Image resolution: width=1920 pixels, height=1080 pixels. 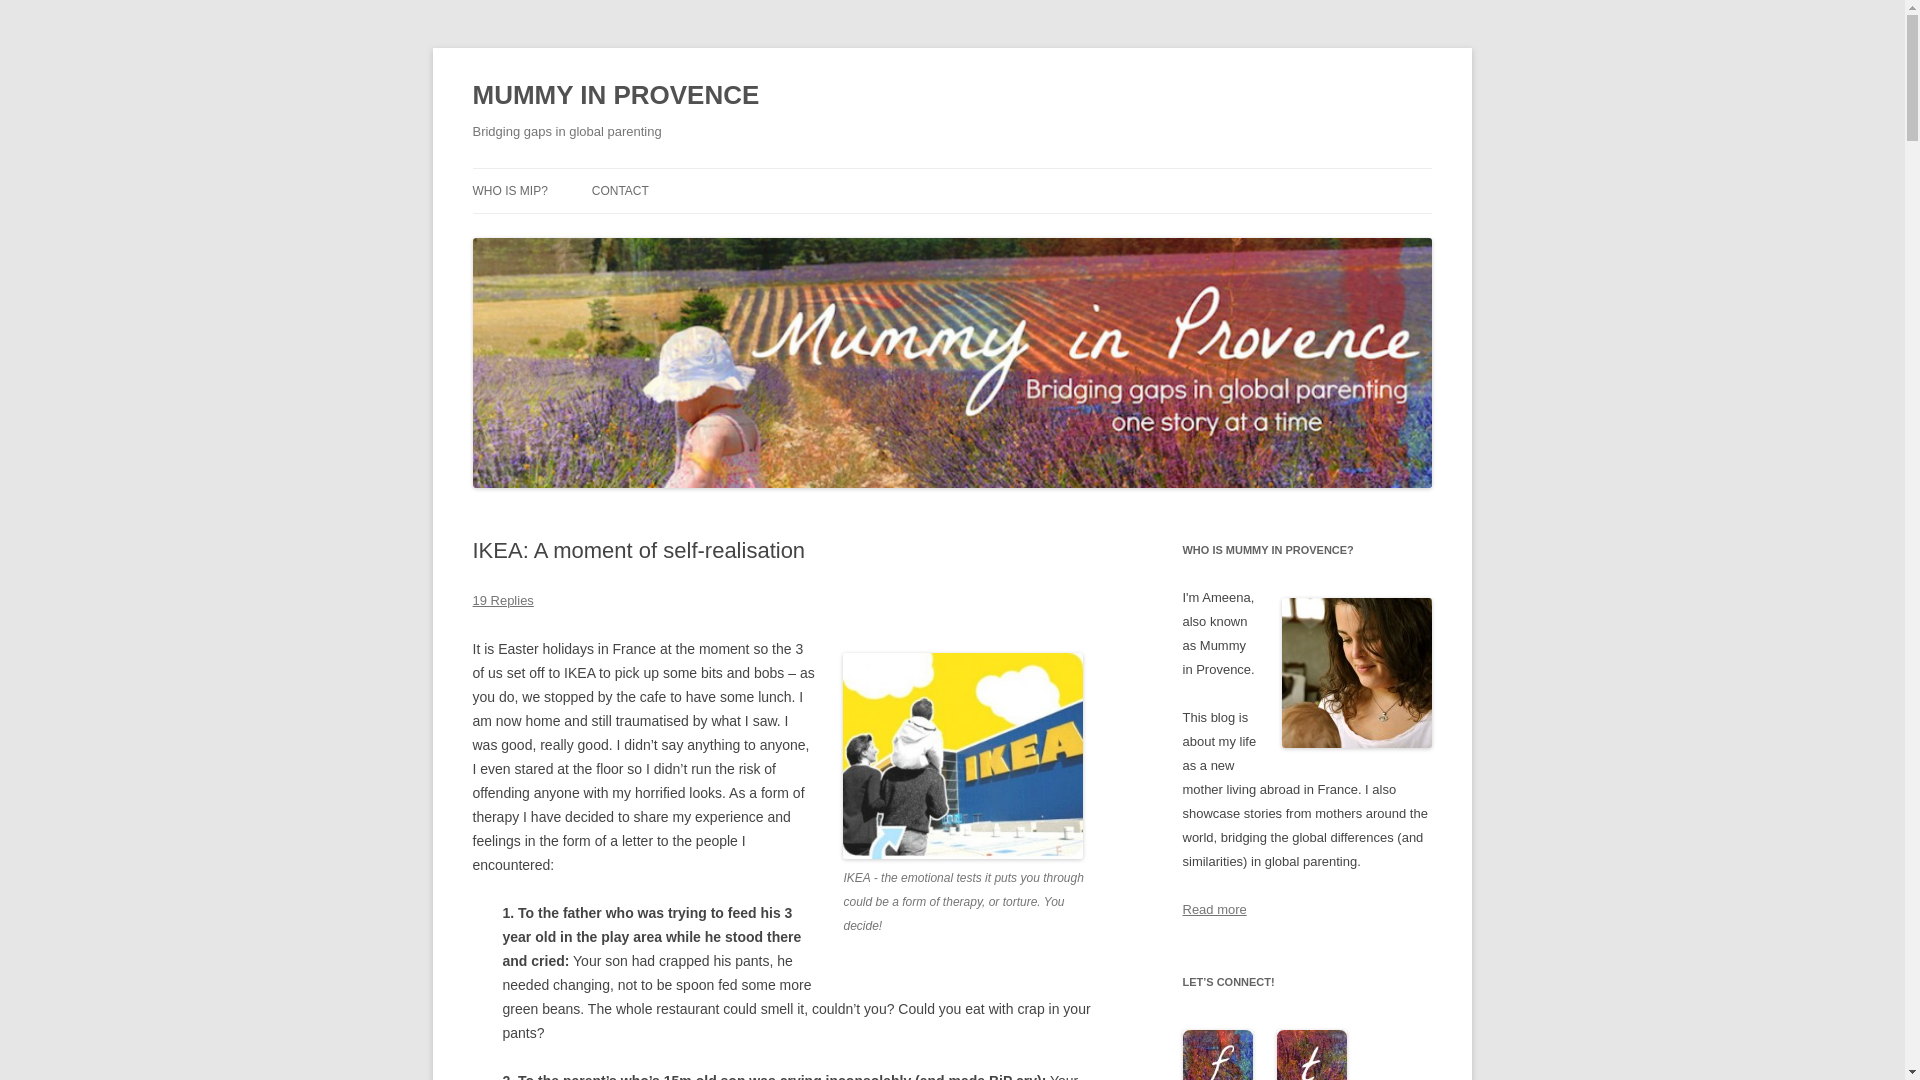 What do you see at coordinates (510, 190) in the screenshot?
I see `WHO IS MIP?` at bounding box center [510, 190].